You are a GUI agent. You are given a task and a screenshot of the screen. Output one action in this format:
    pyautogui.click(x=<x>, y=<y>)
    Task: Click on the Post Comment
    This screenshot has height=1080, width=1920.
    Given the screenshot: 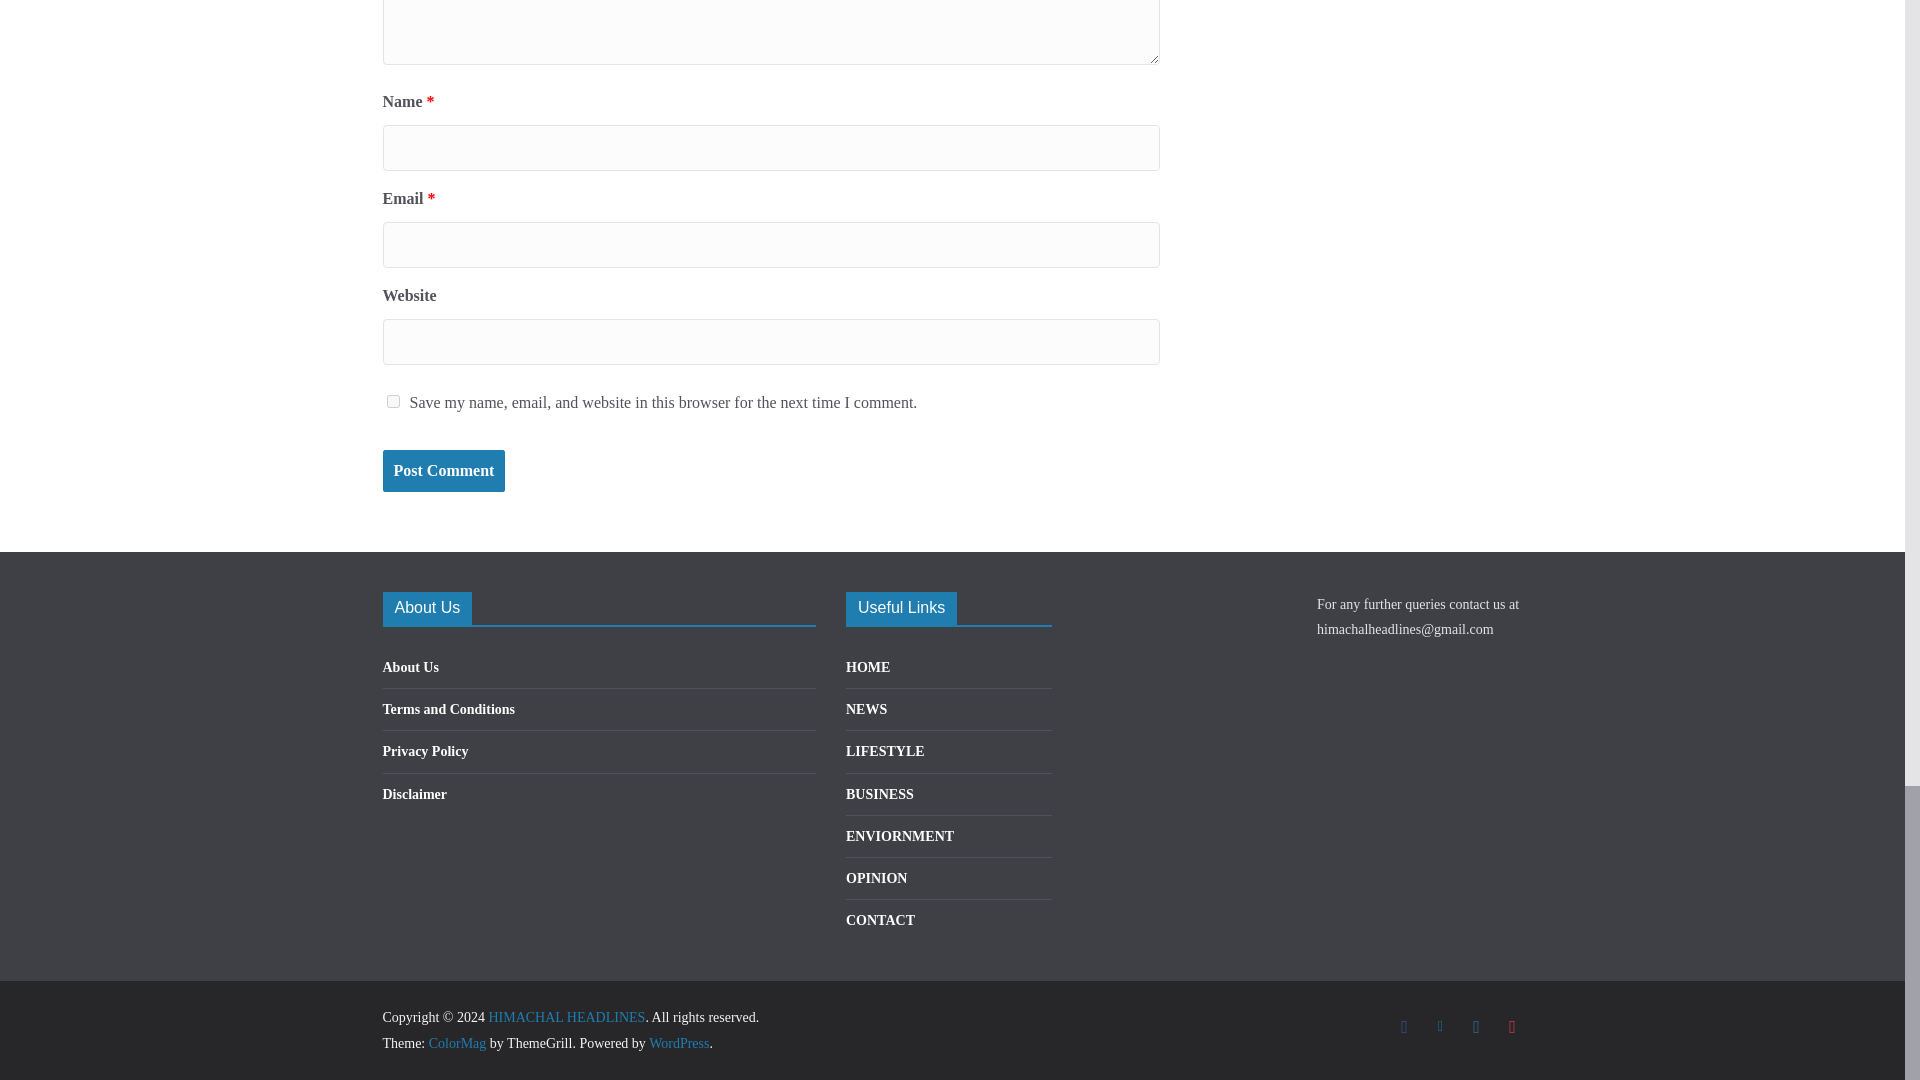 What is the action you would take?
    pyautogui.click(x=443, y=471)
    